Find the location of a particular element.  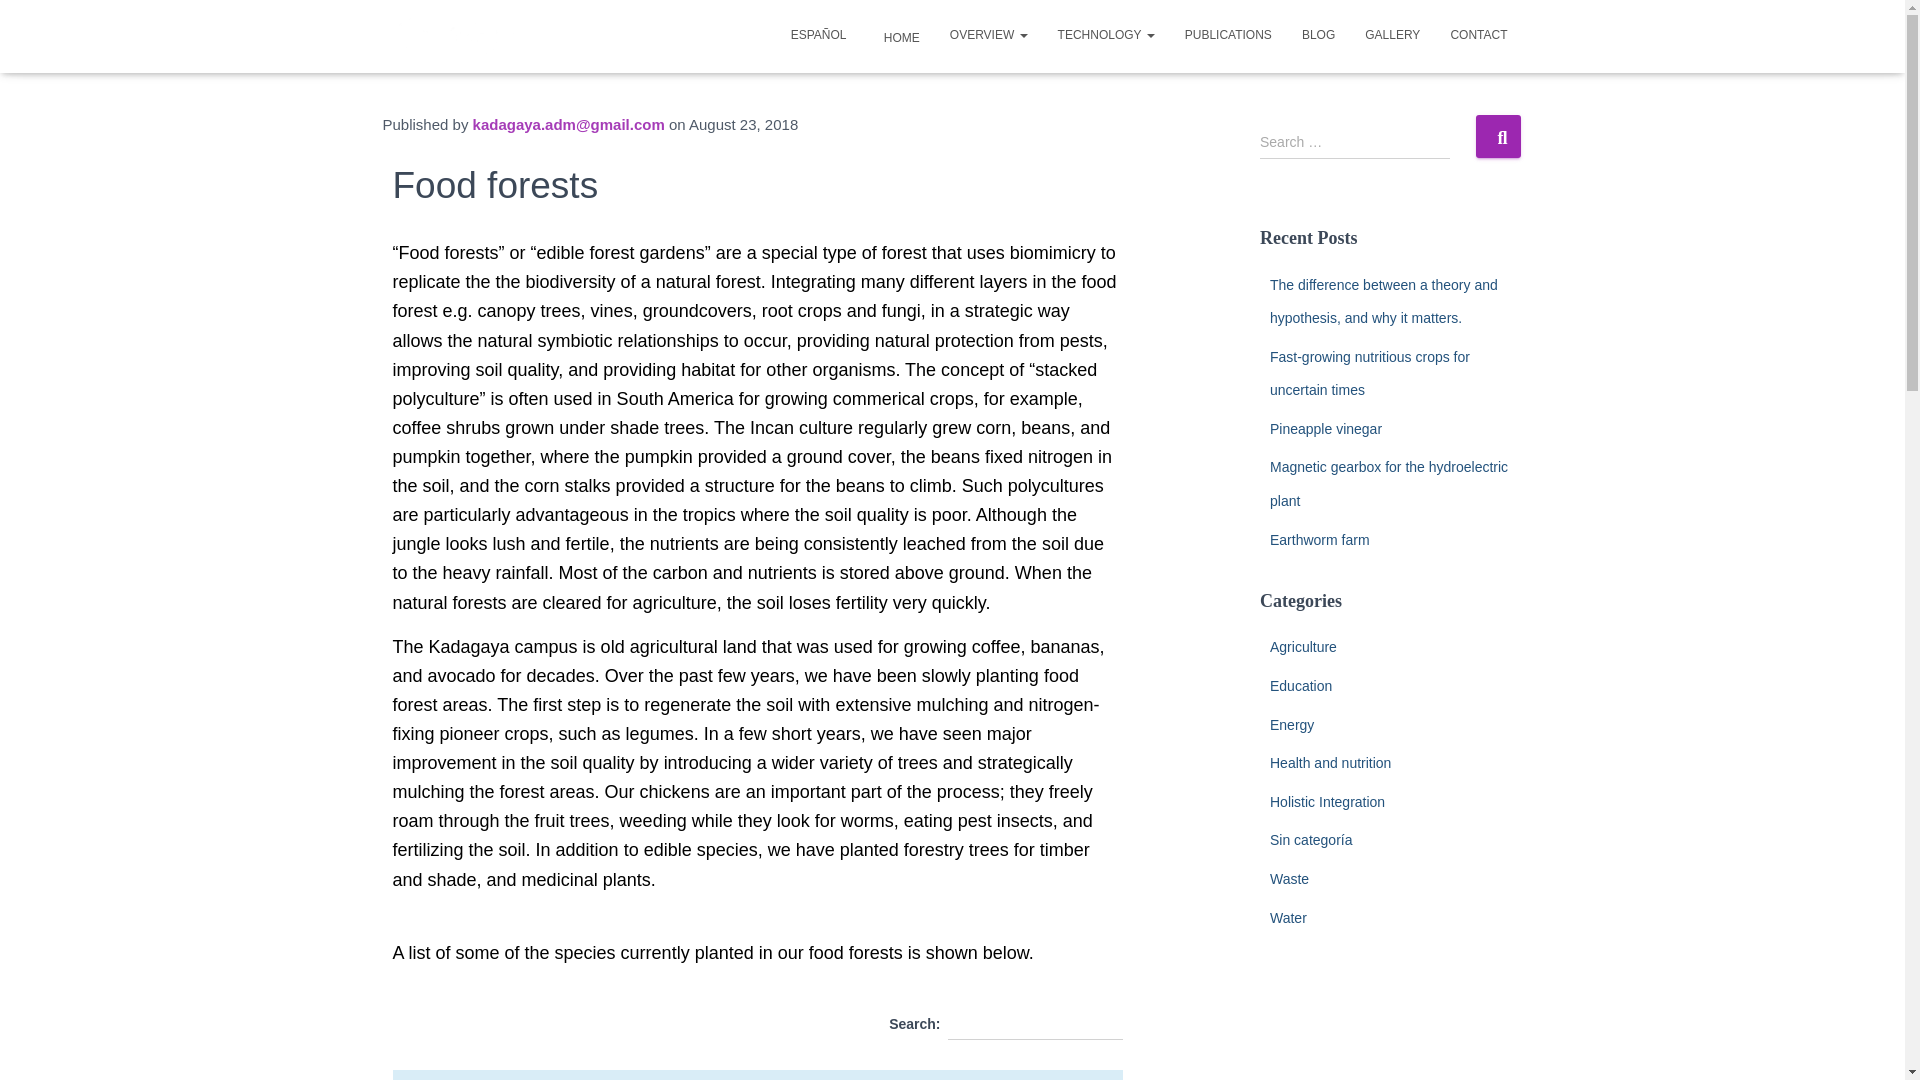

Pineapple vinegar is located at coordinates (1326, 429).